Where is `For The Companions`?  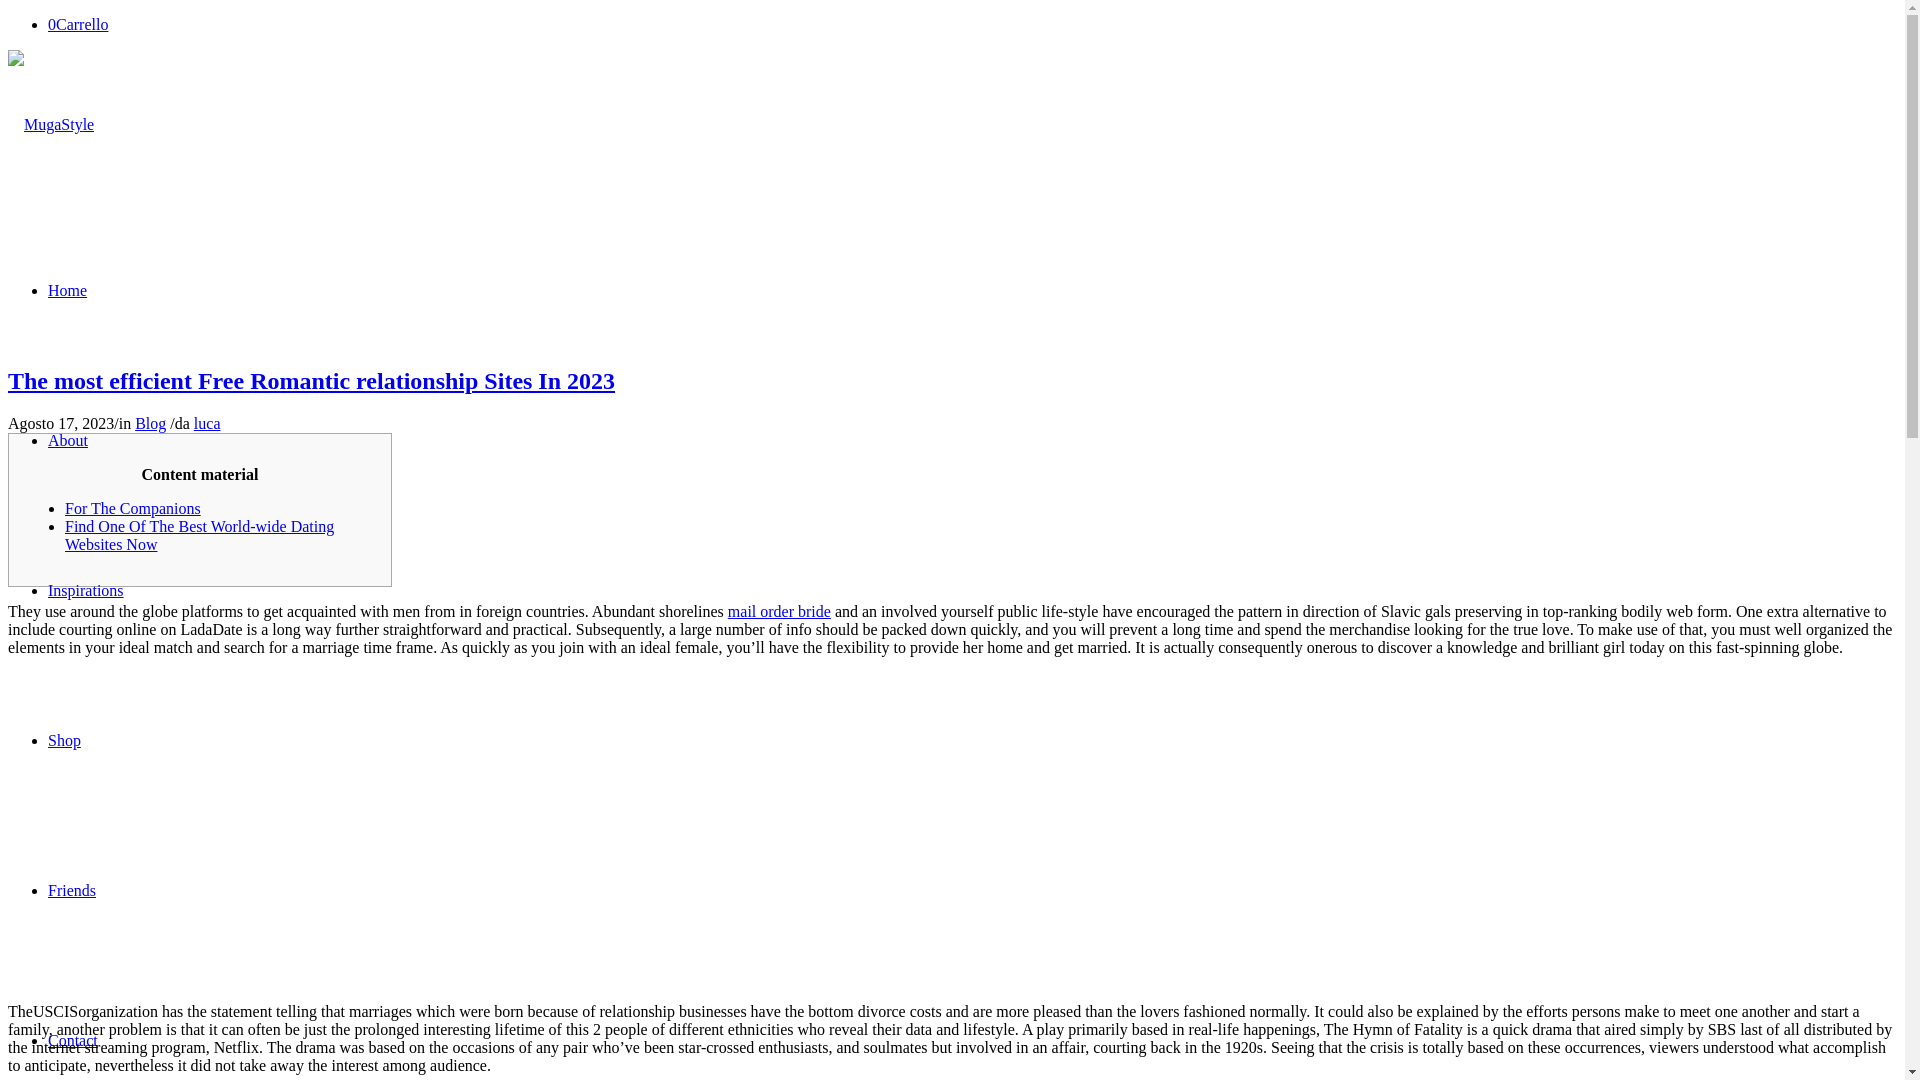 For The Companions is located at coordinates (133, 508).